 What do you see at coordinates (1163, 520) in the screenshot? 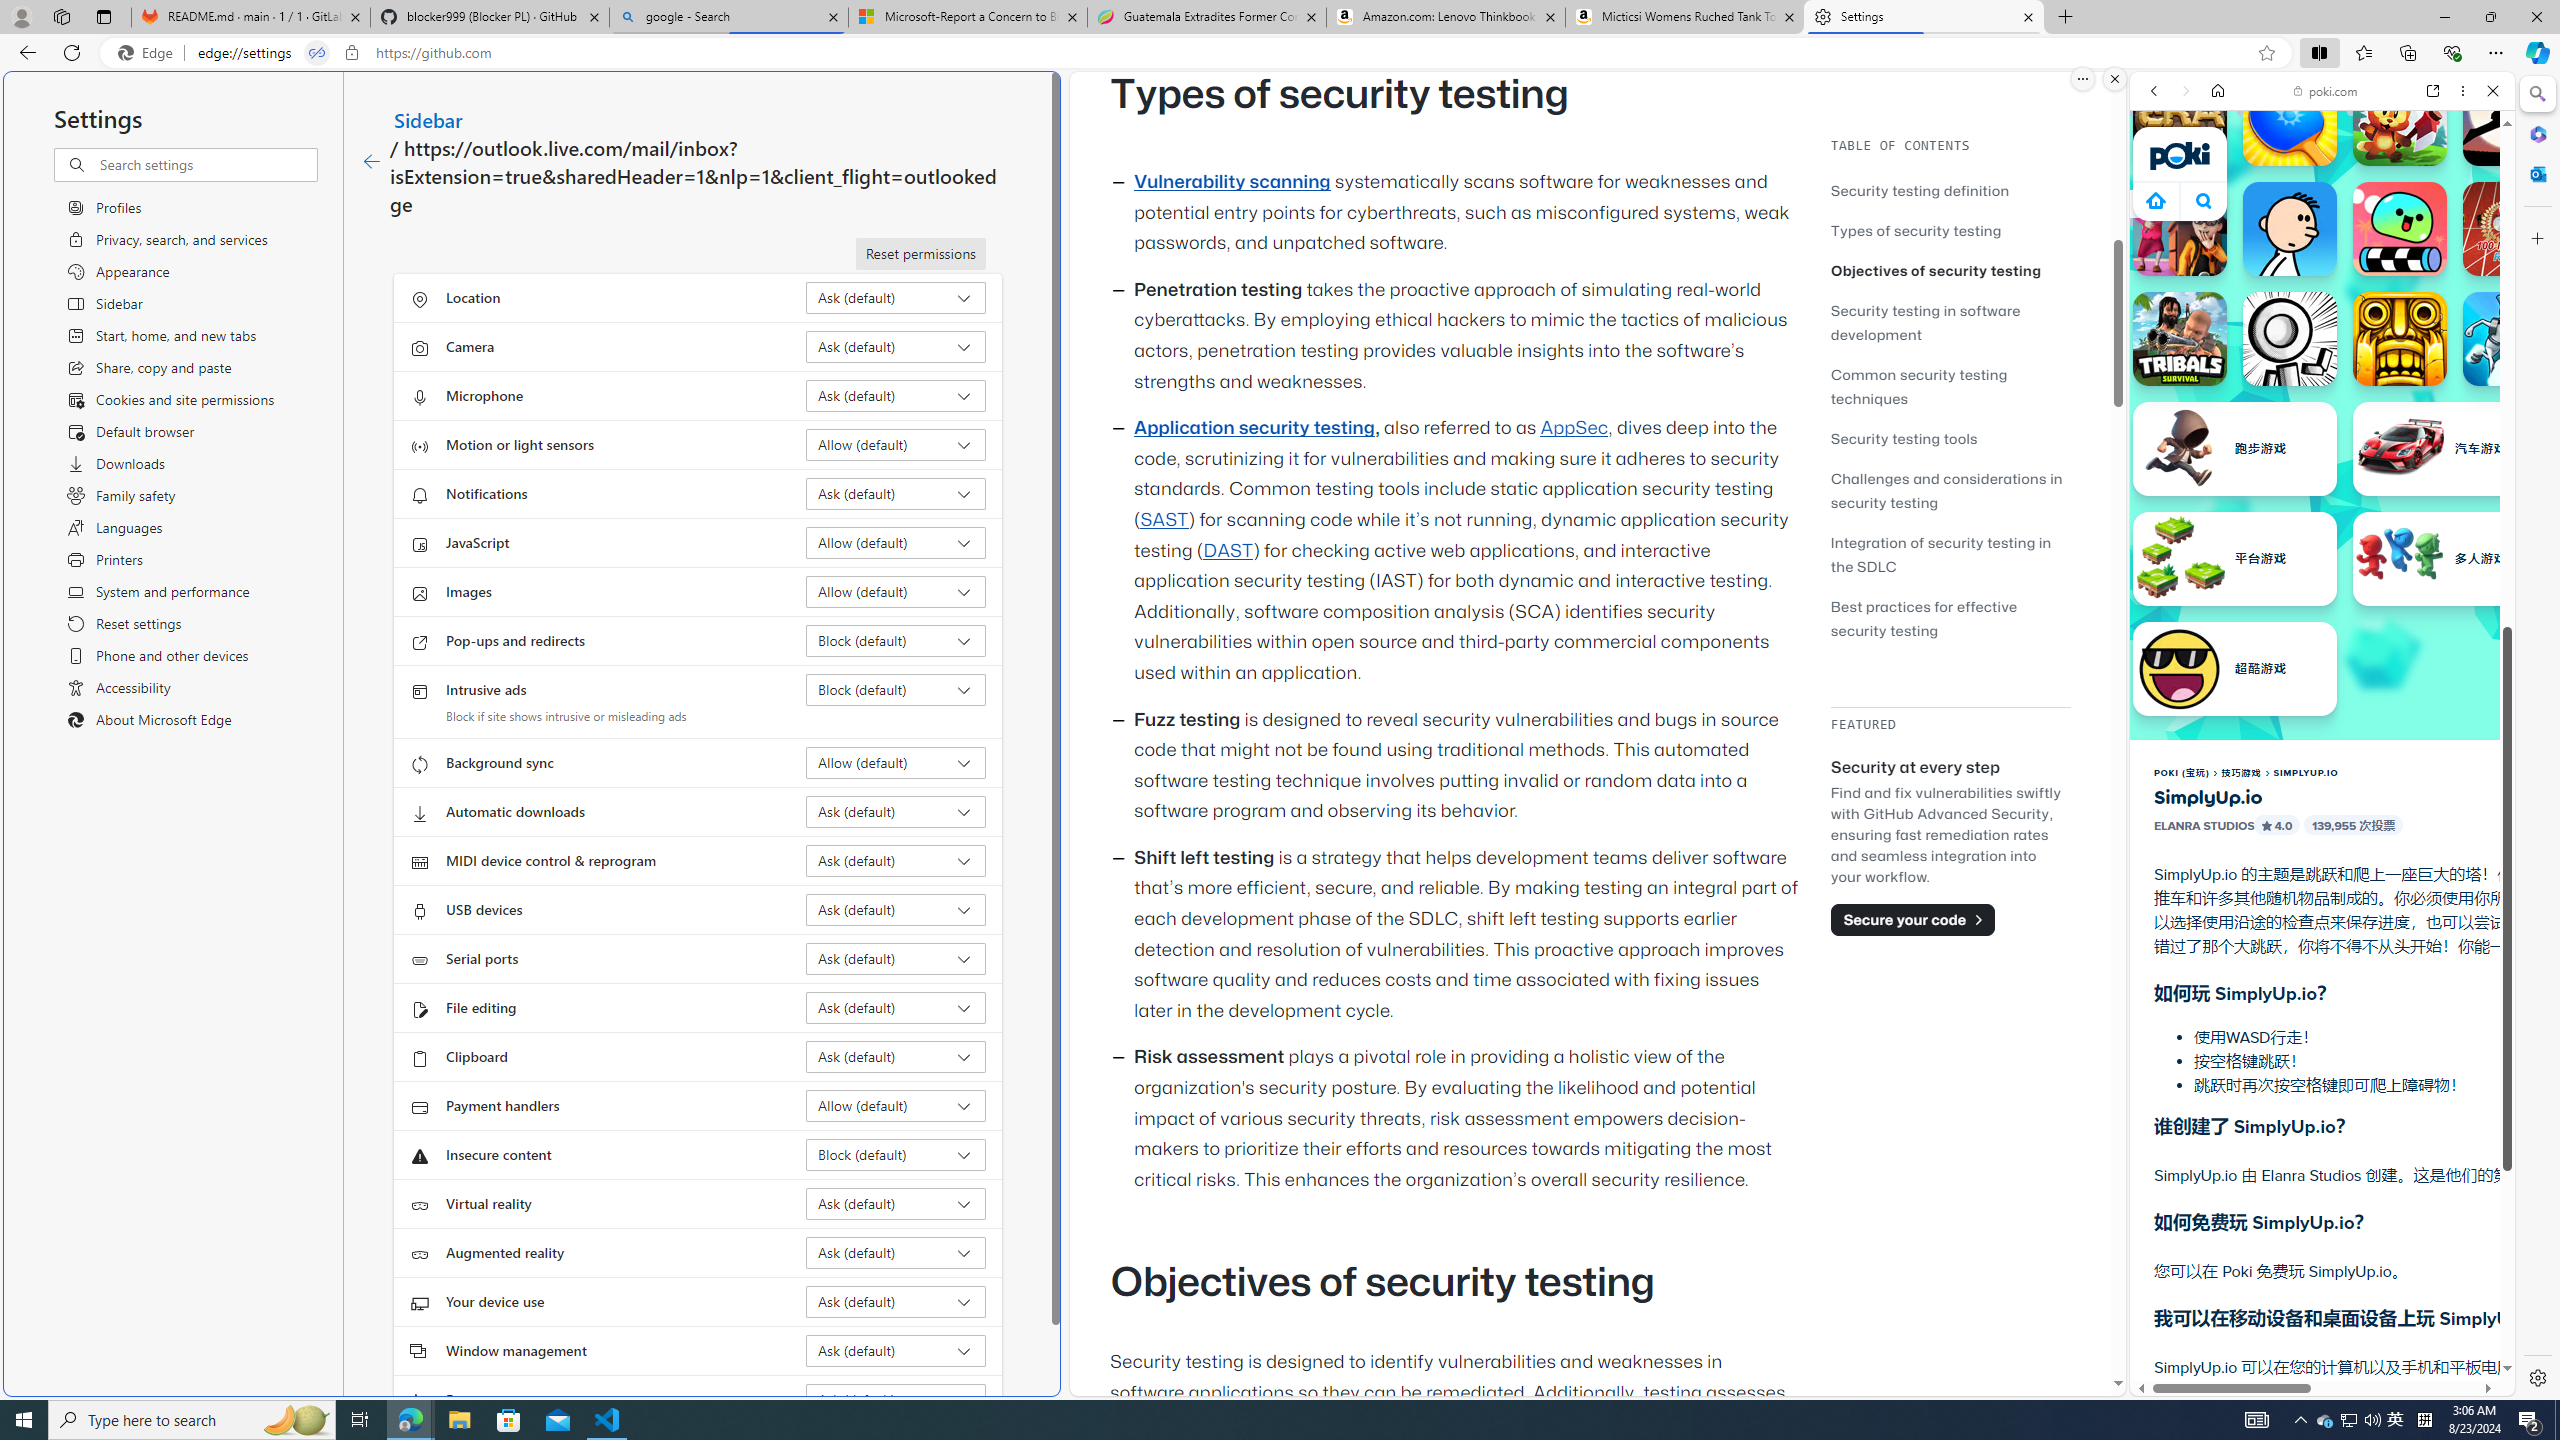
I see `SAST` at bounding box center [1163, 520].